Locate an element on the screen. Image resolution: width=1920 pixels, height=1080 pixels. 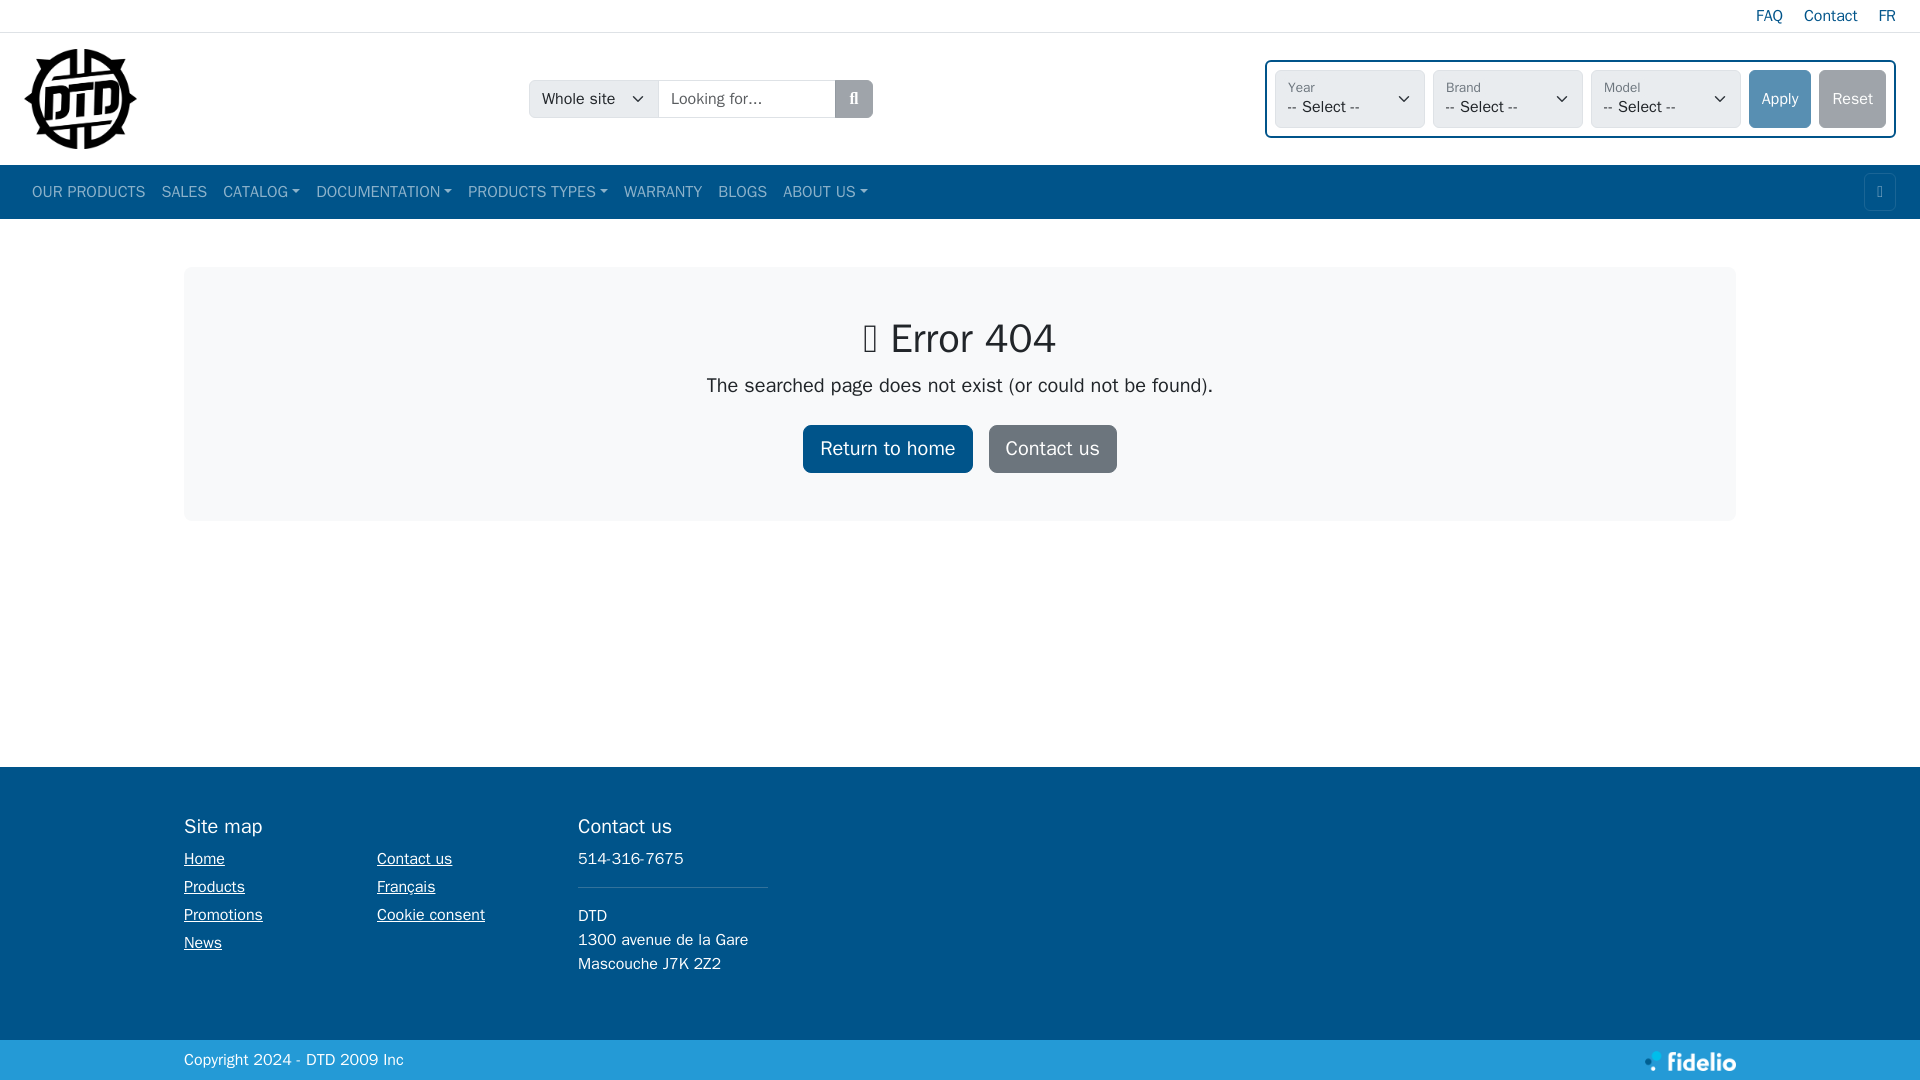
Search is located at coordinates (854, 98).